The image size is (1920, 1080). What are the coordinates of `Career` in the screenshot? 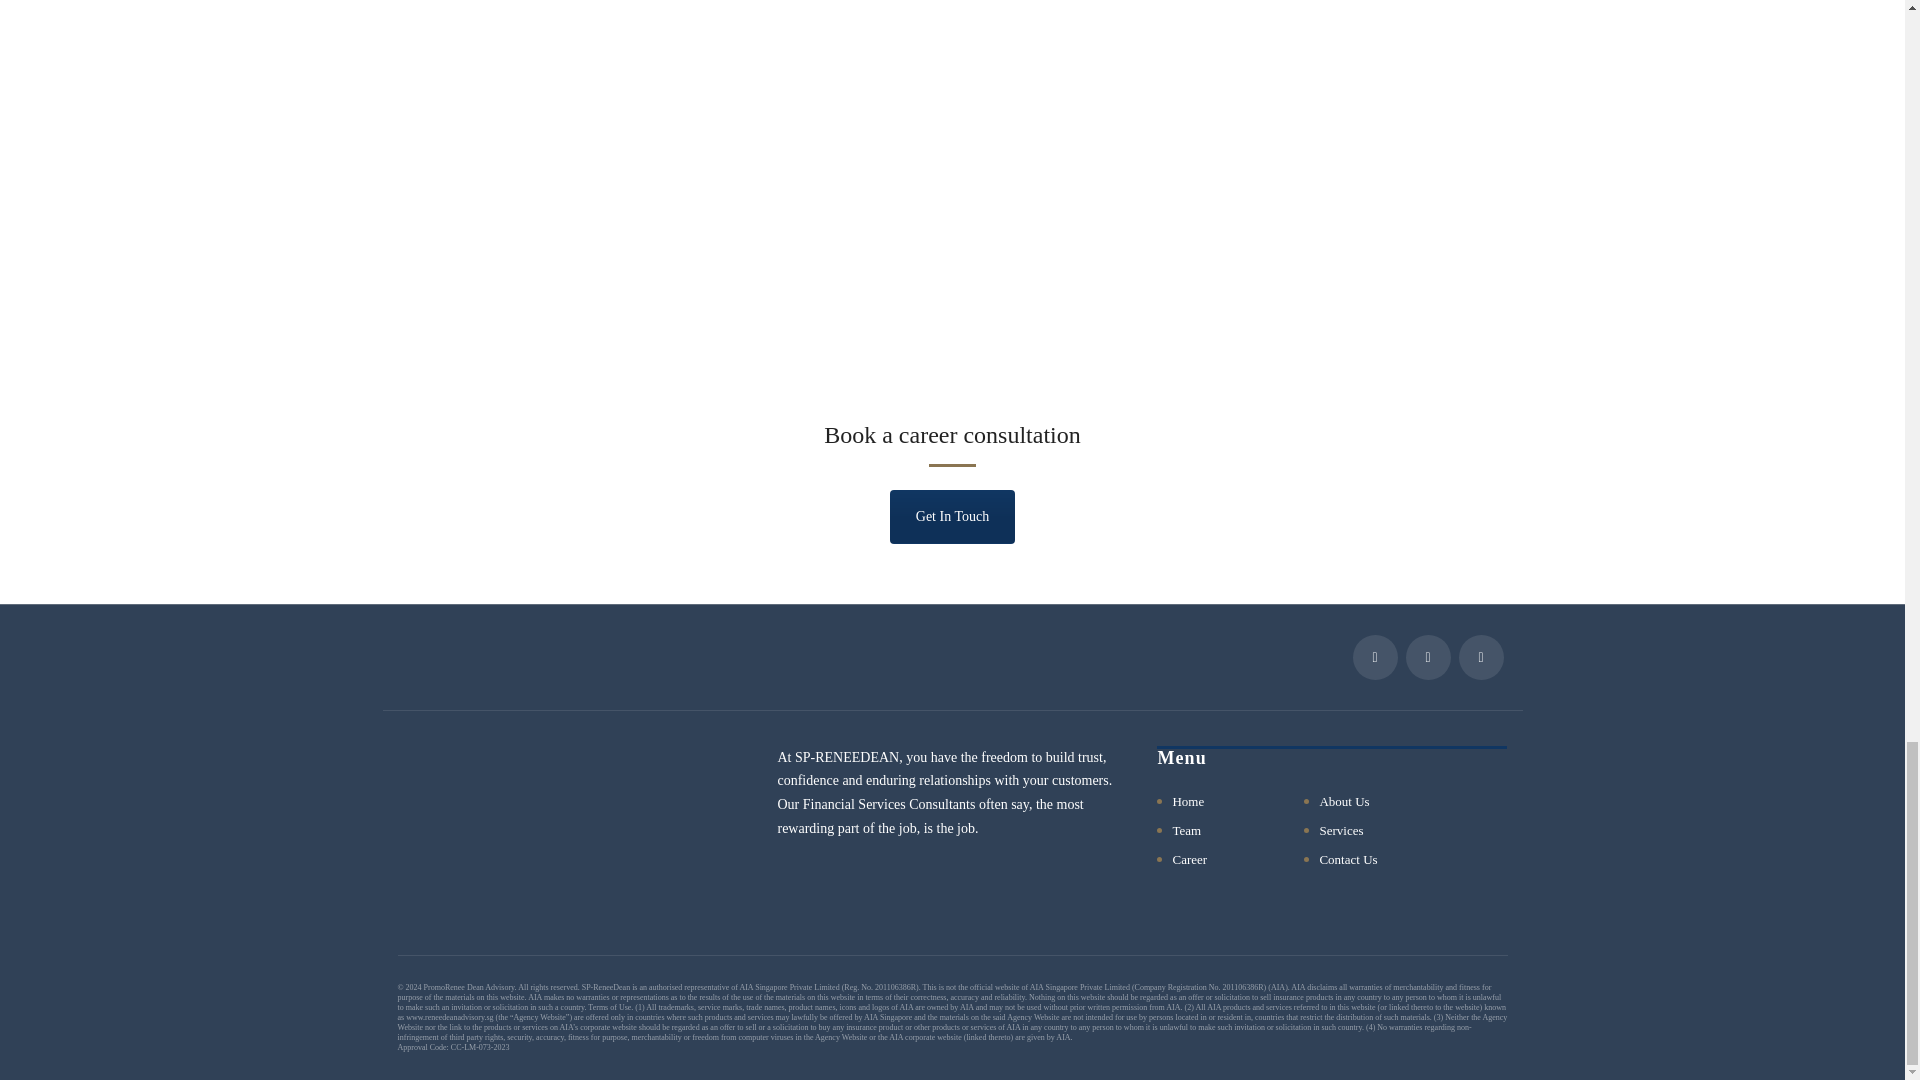 It's located at (1189, 860).